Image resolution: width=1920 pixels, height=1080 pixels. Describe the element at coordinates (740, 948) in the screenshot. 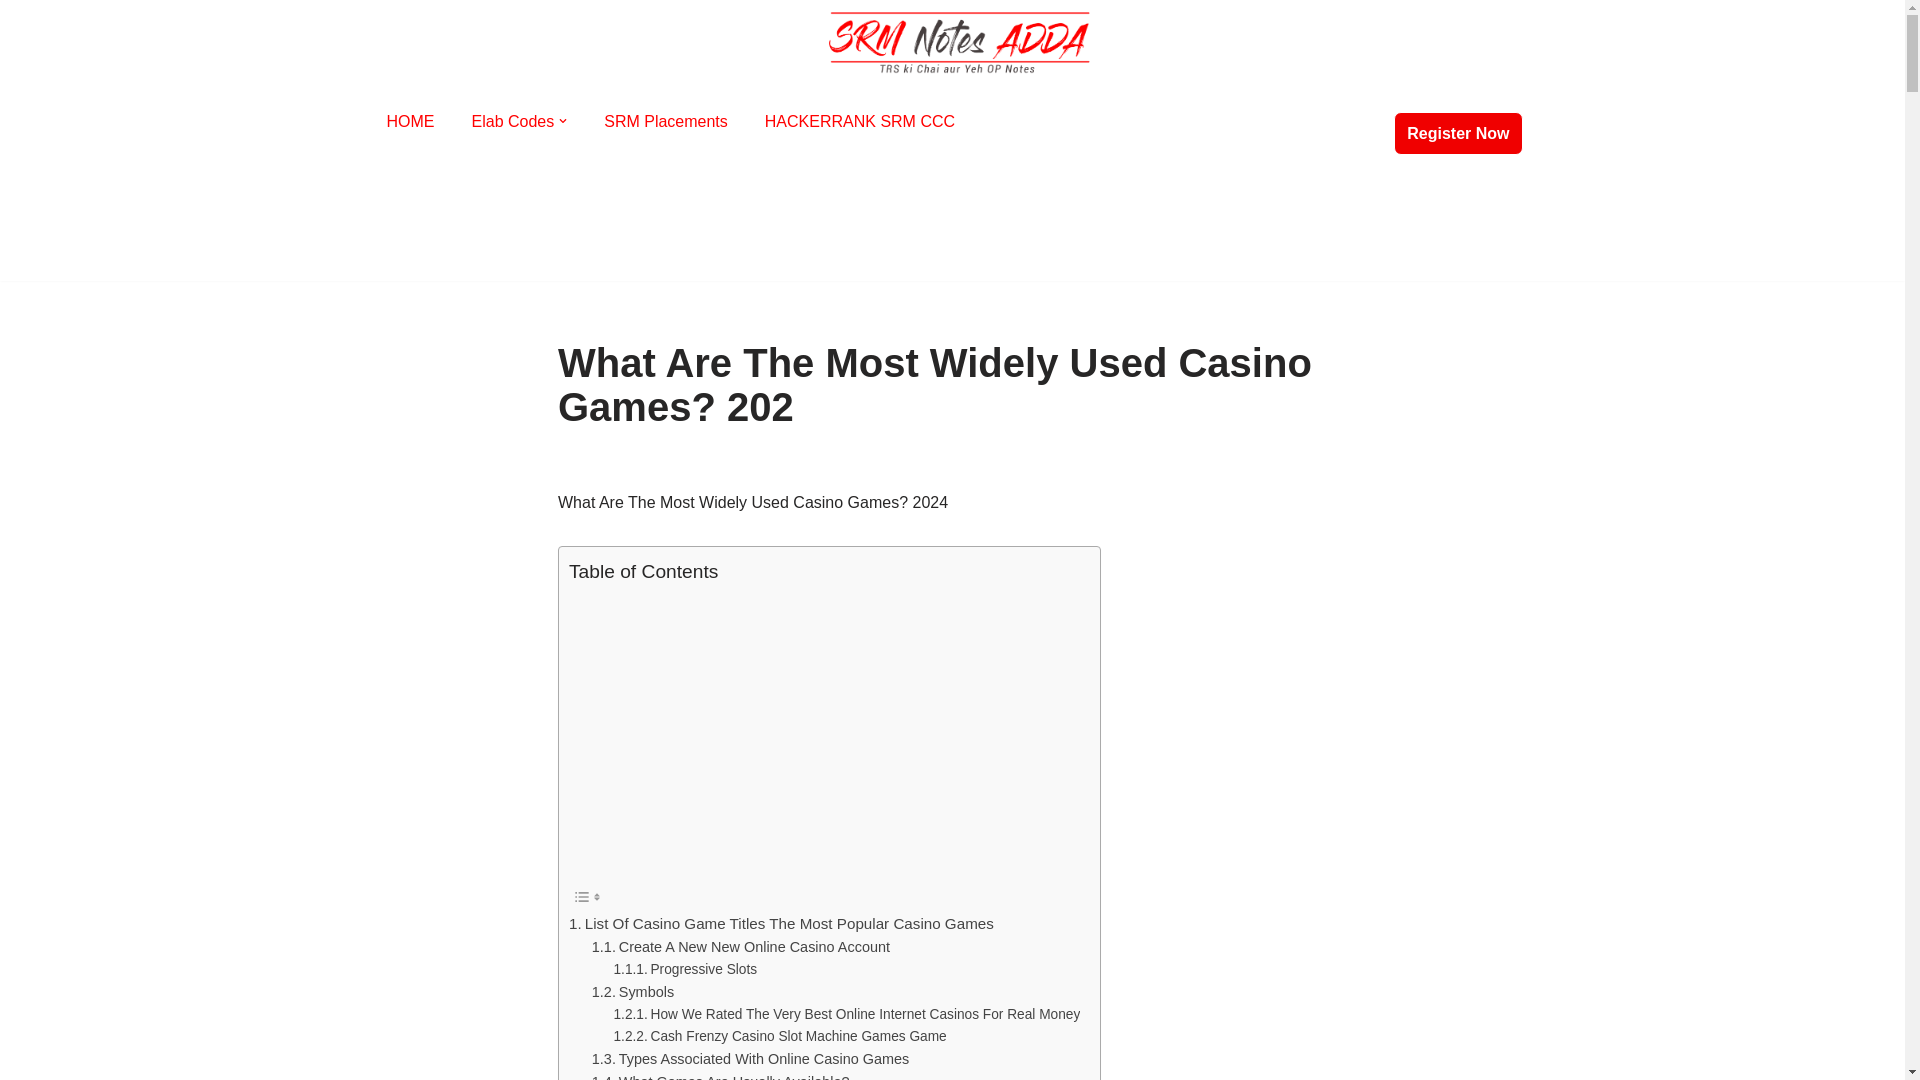

I see `Create A New New Online Casino Account` at that location.